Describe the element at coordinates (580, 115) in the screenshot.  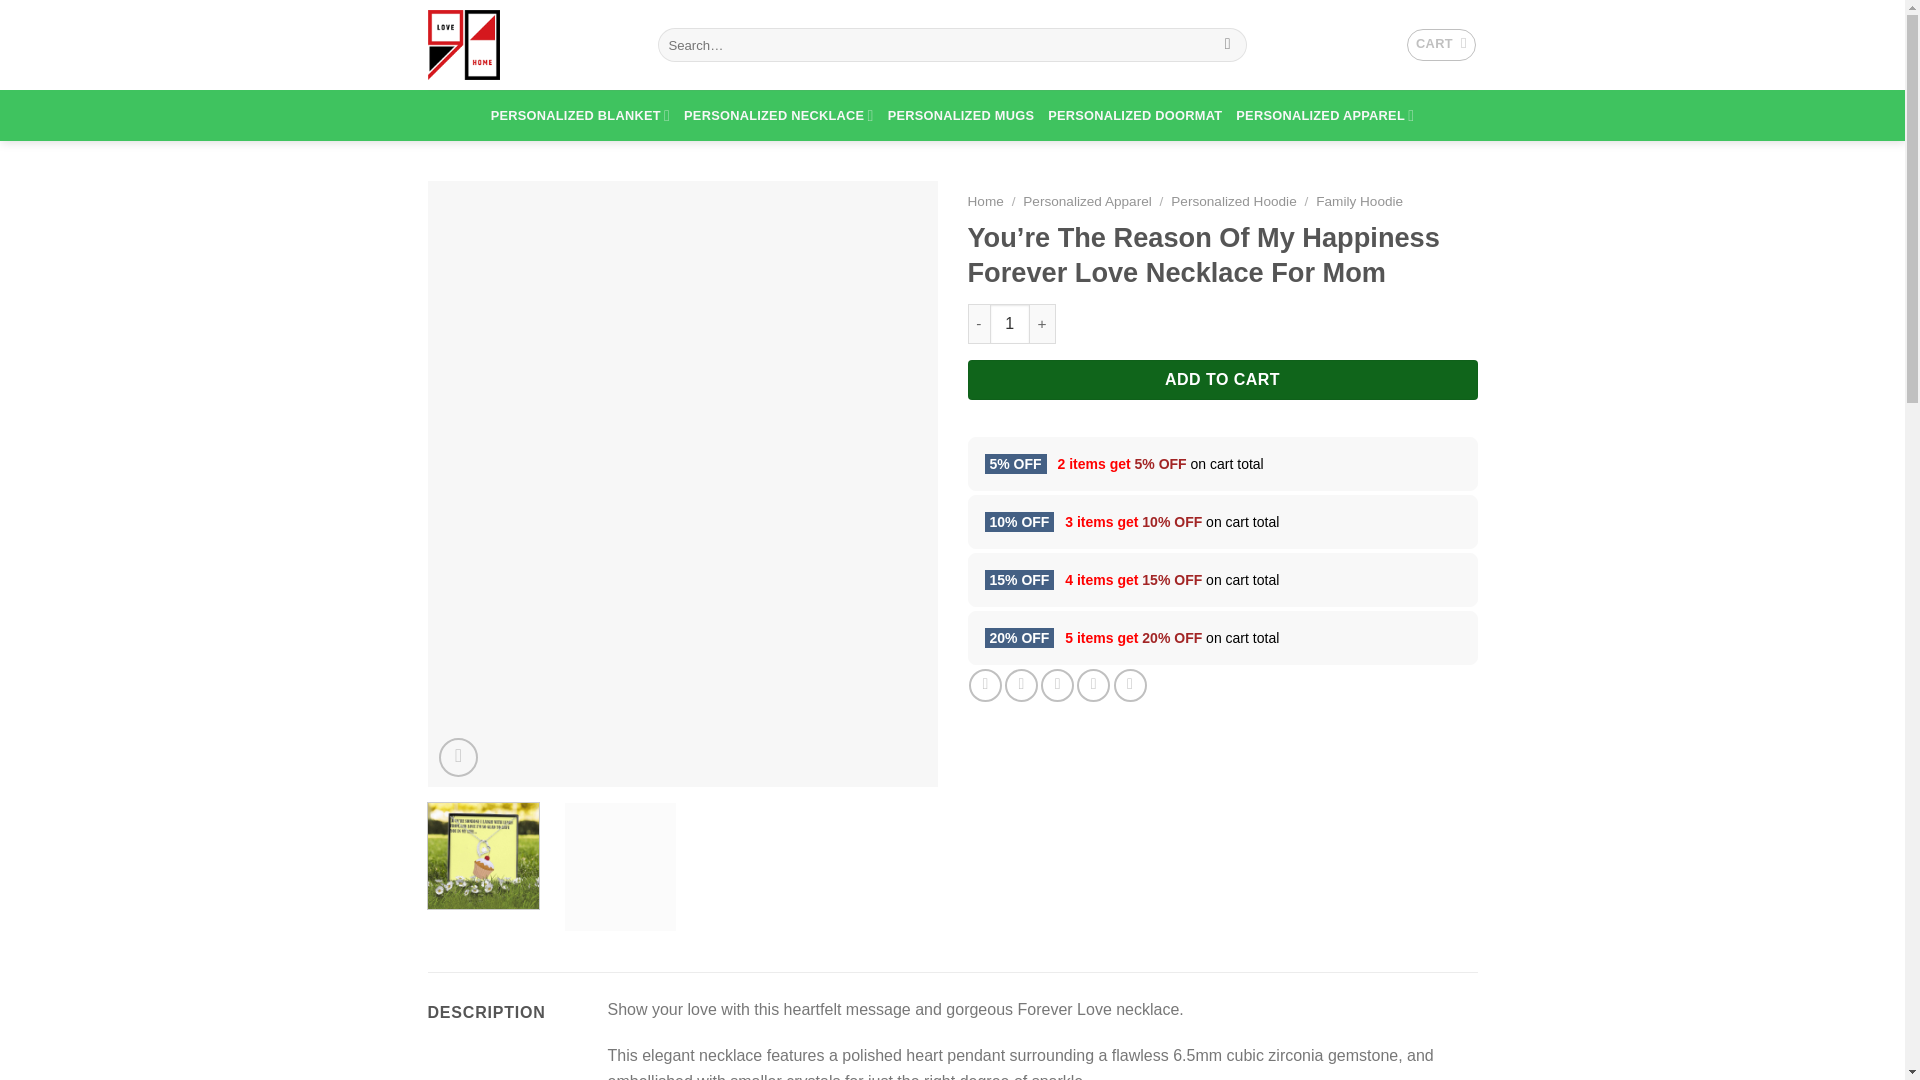
I see `Personalized Blanket` at that location.